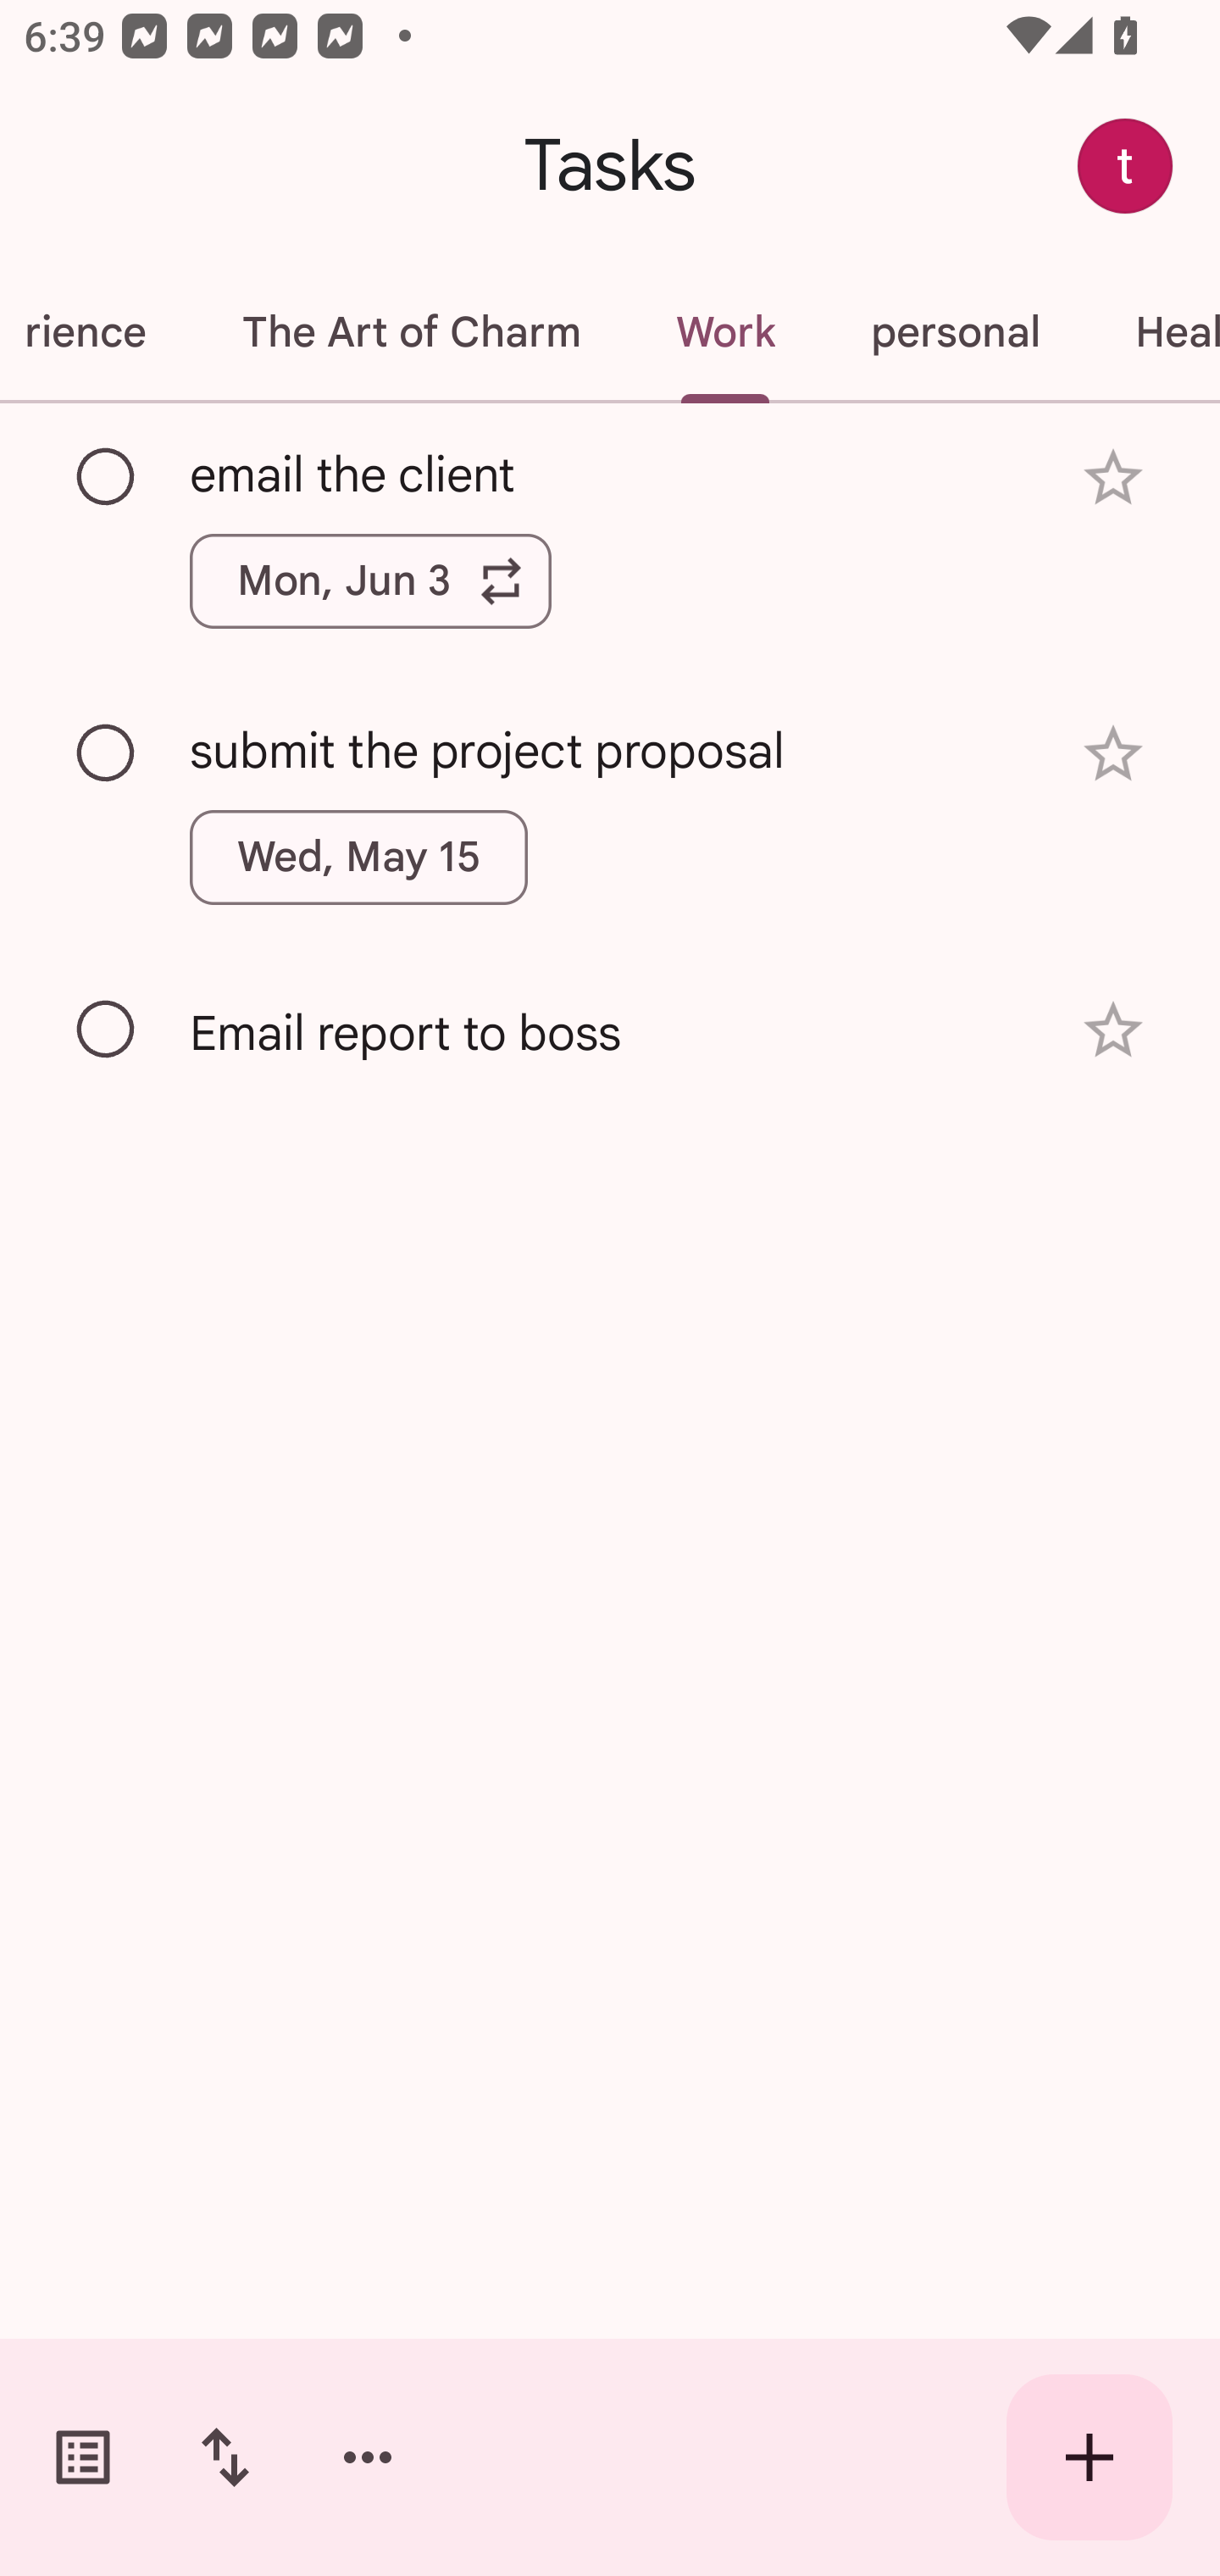 Image resolution: width=1220 pixels, height=2576 pixels. Describe the element at coordinates (1090, 2457) in the screenshot. I see `Create new task` at that location.